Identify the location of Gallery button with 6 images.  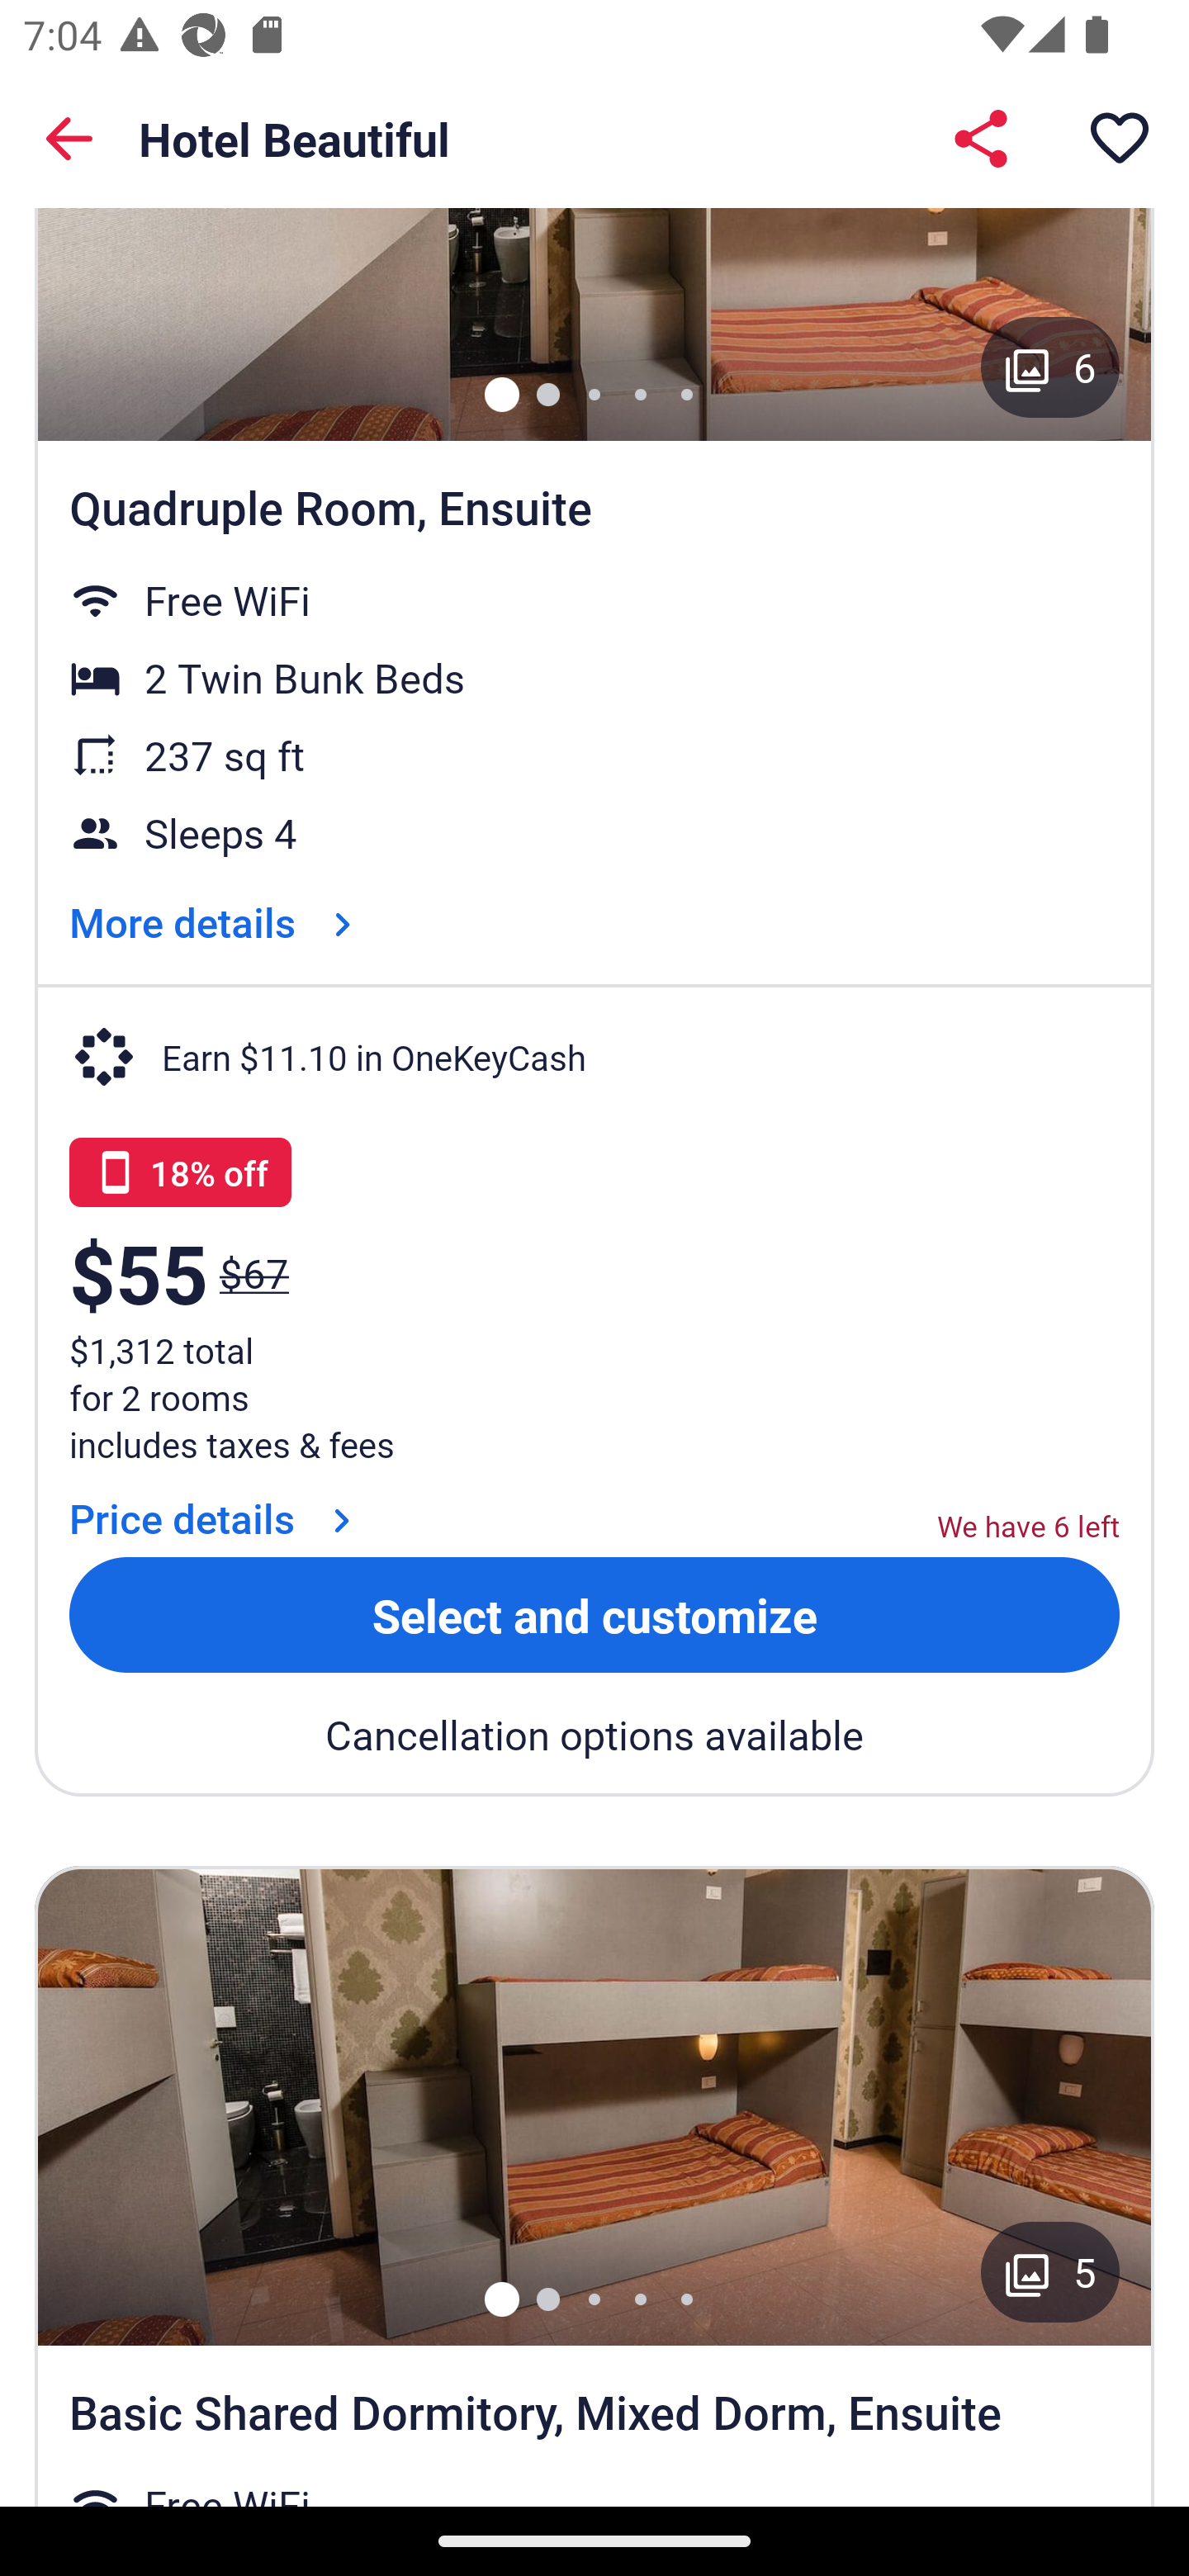
(1050, 368).